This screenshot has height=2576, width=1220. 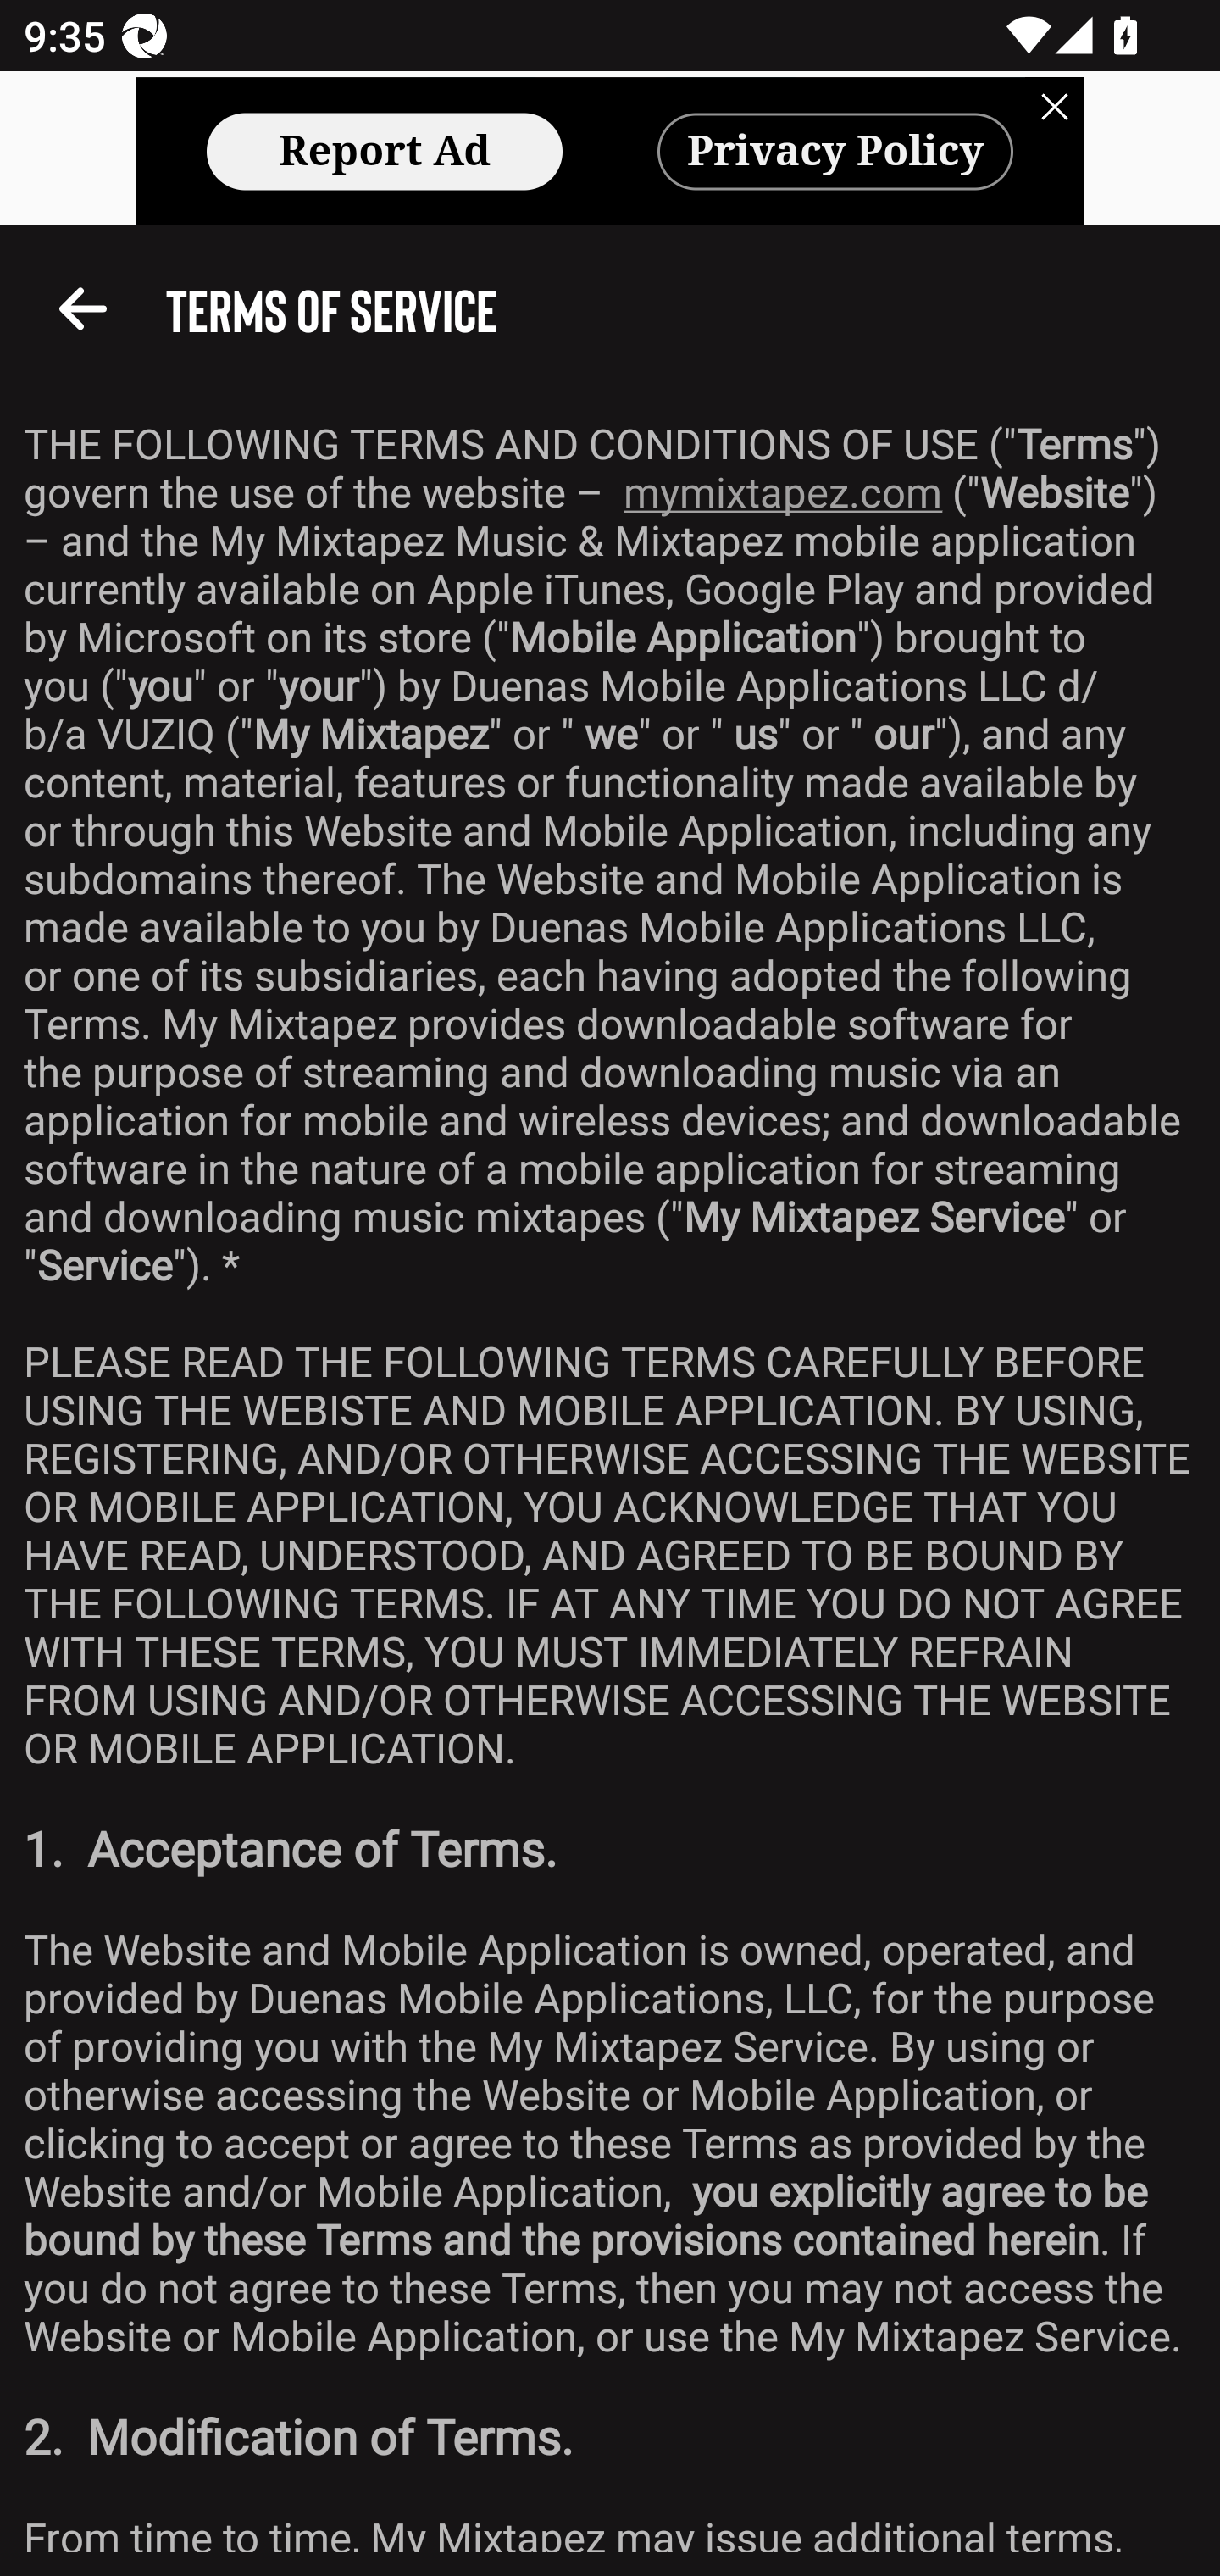 What do you see at coordinates (835, 151) in the screenshot?
I see `Privacy Policy` at bounding box center [835, 151].